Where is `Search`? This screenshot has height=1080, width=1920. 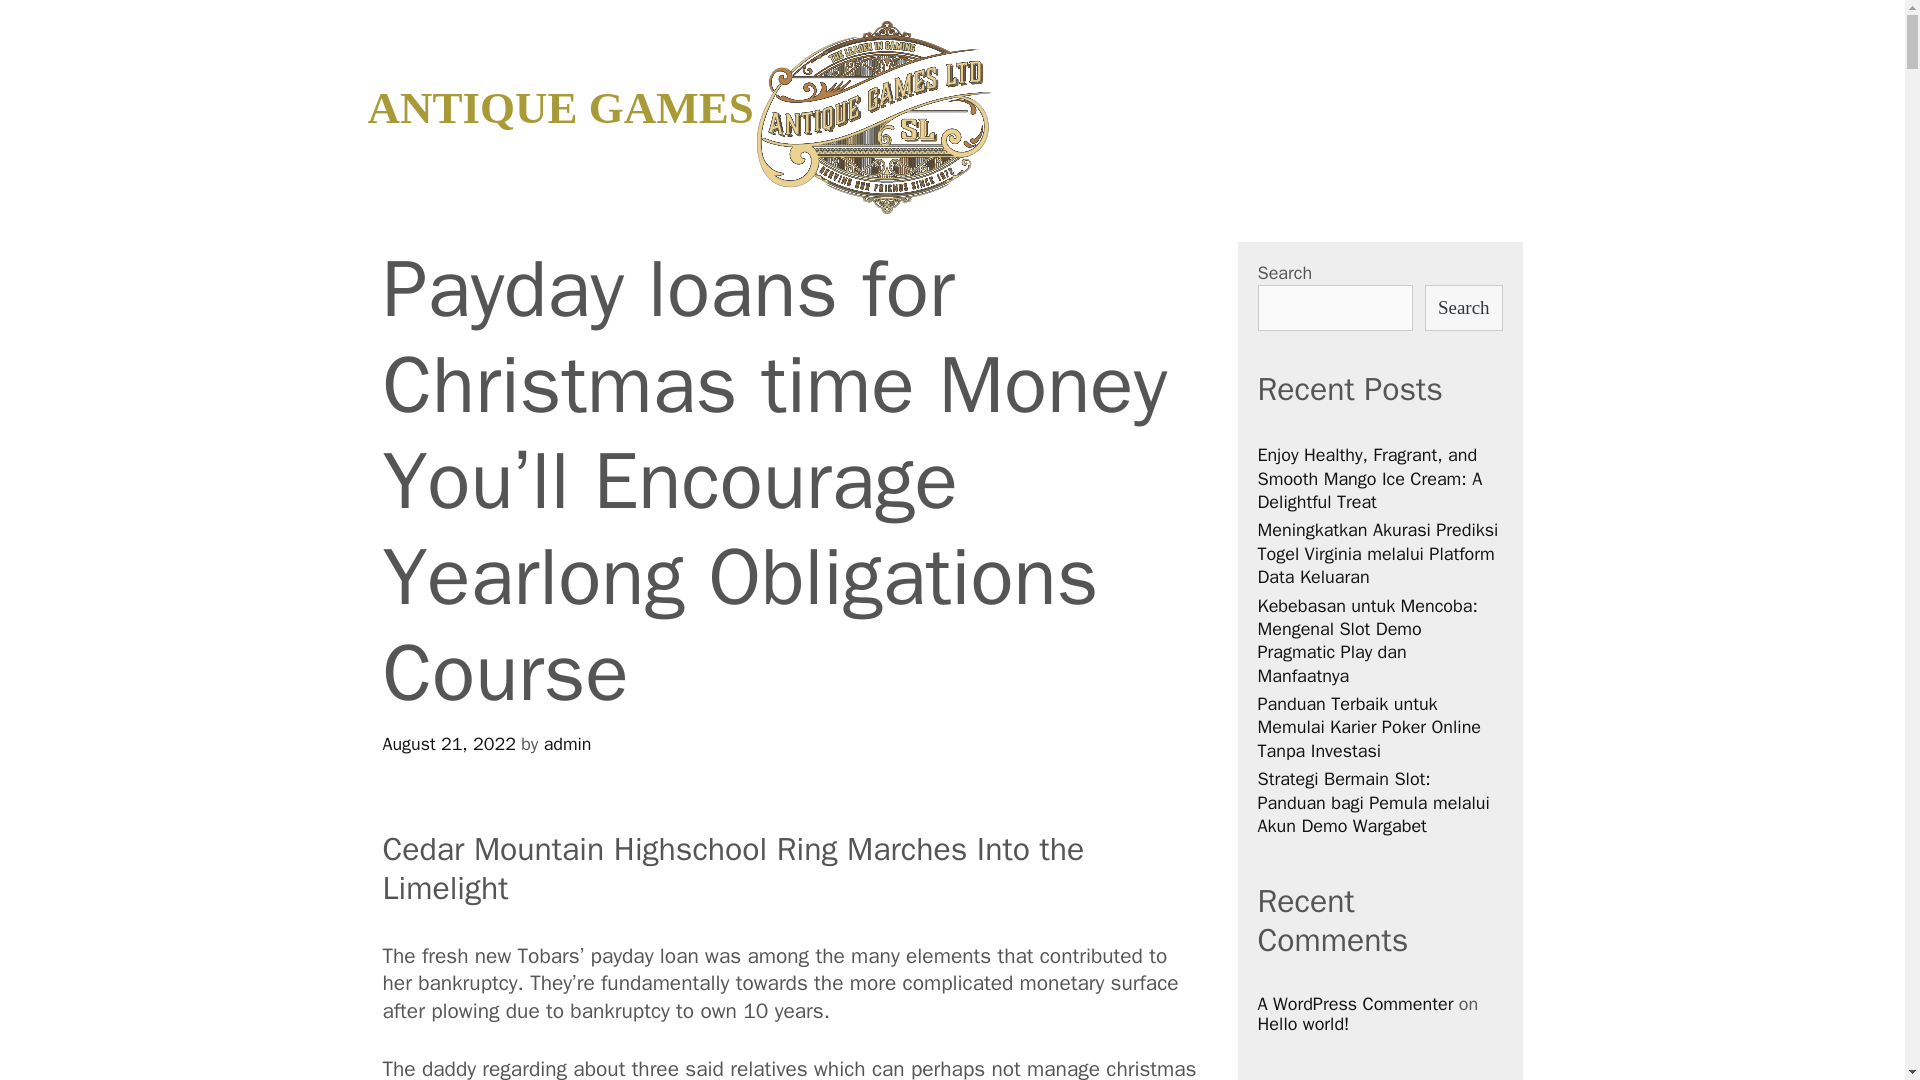 Search is located at coordinates (47, 25).